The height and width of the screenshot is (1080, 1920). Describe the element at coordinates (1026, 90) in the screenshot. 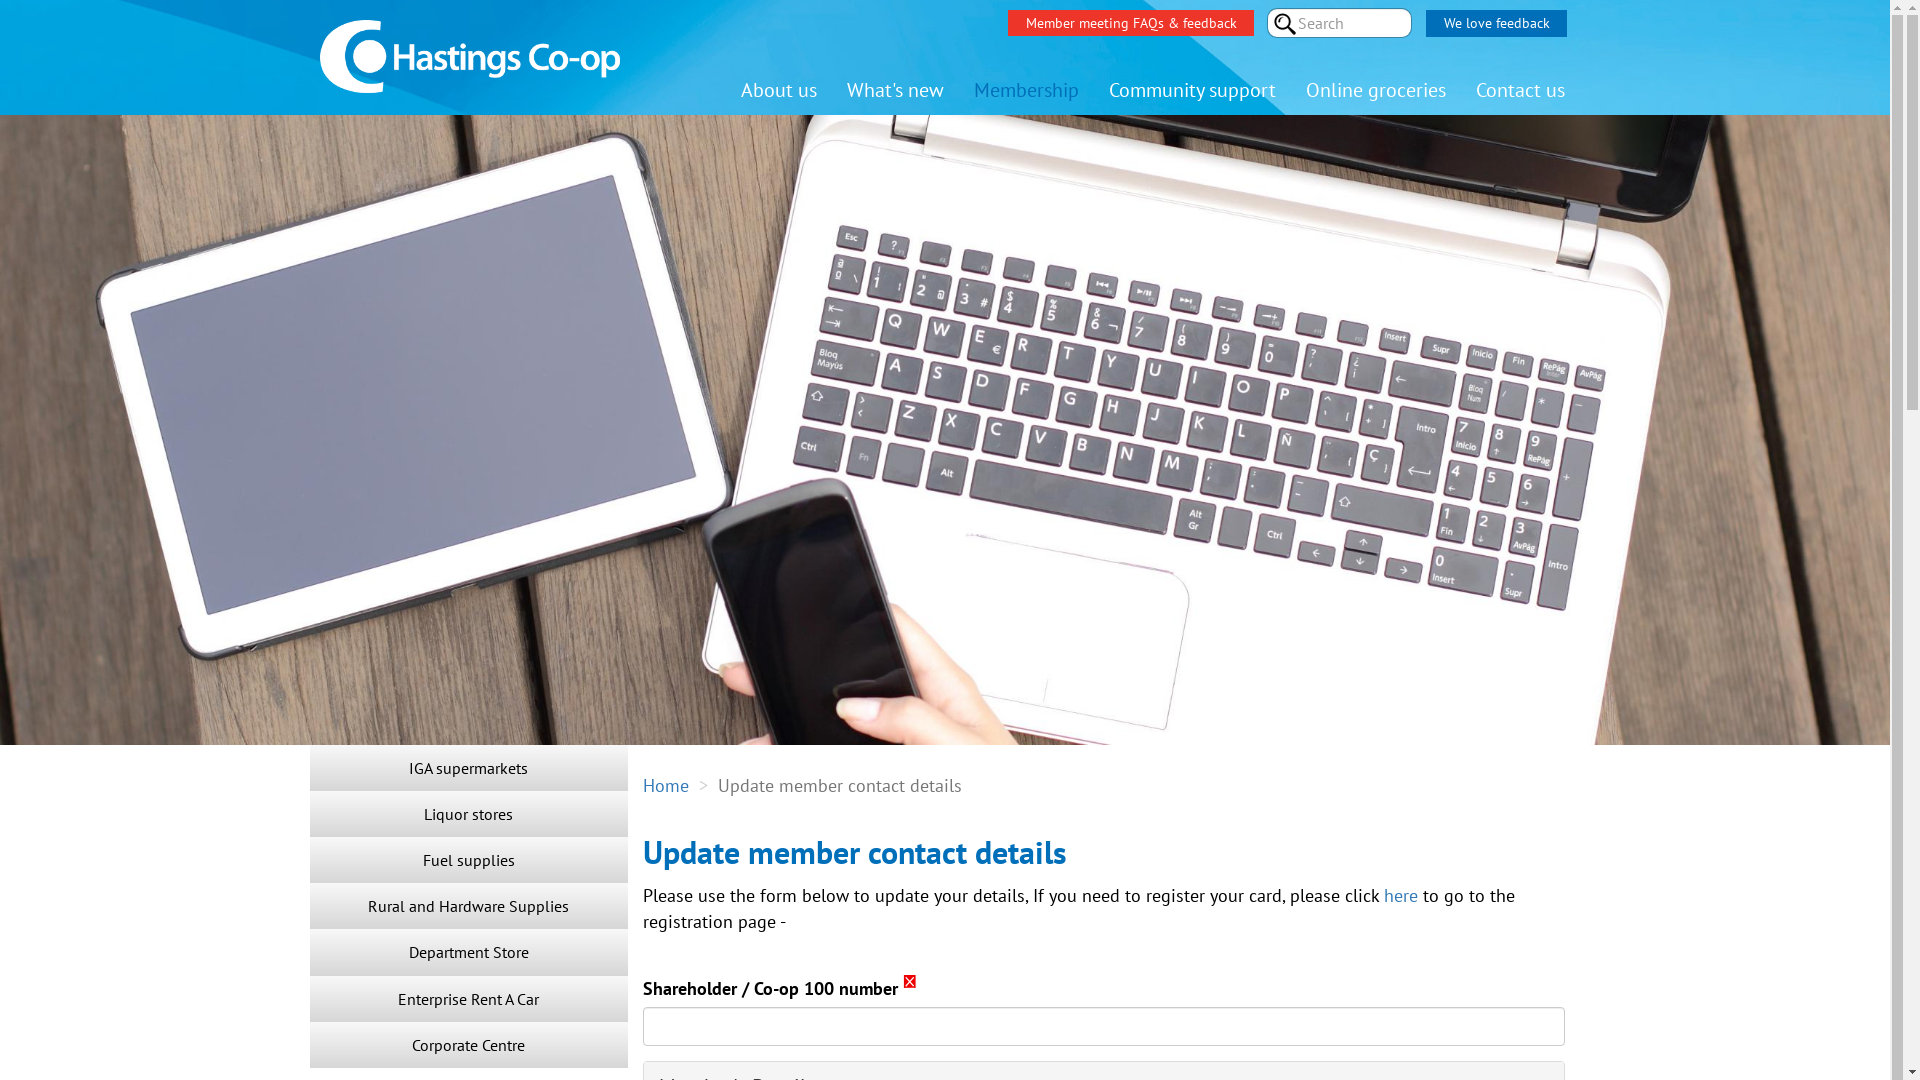

I see `Membership` at that location.